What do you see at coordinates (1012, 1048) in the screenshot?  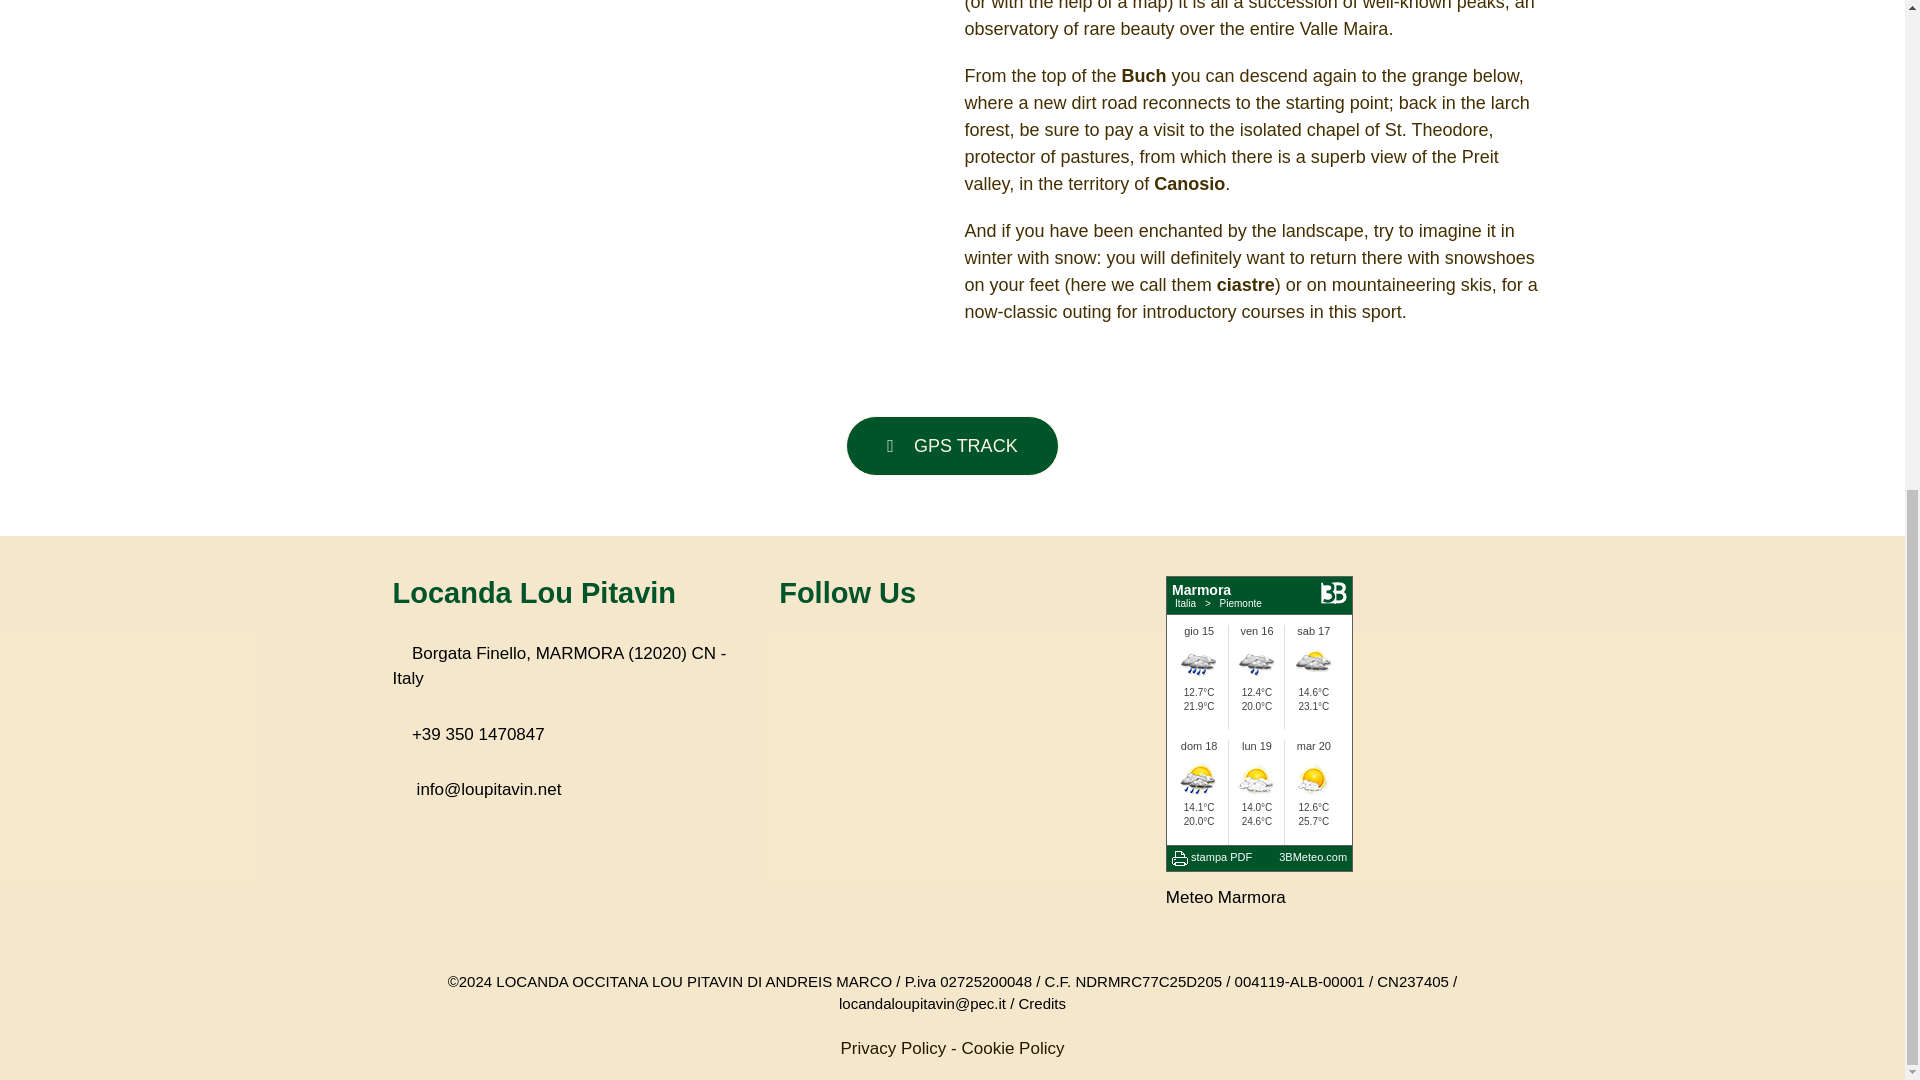 I see `Cookie Policy` at bounding box center [1012, 1048].